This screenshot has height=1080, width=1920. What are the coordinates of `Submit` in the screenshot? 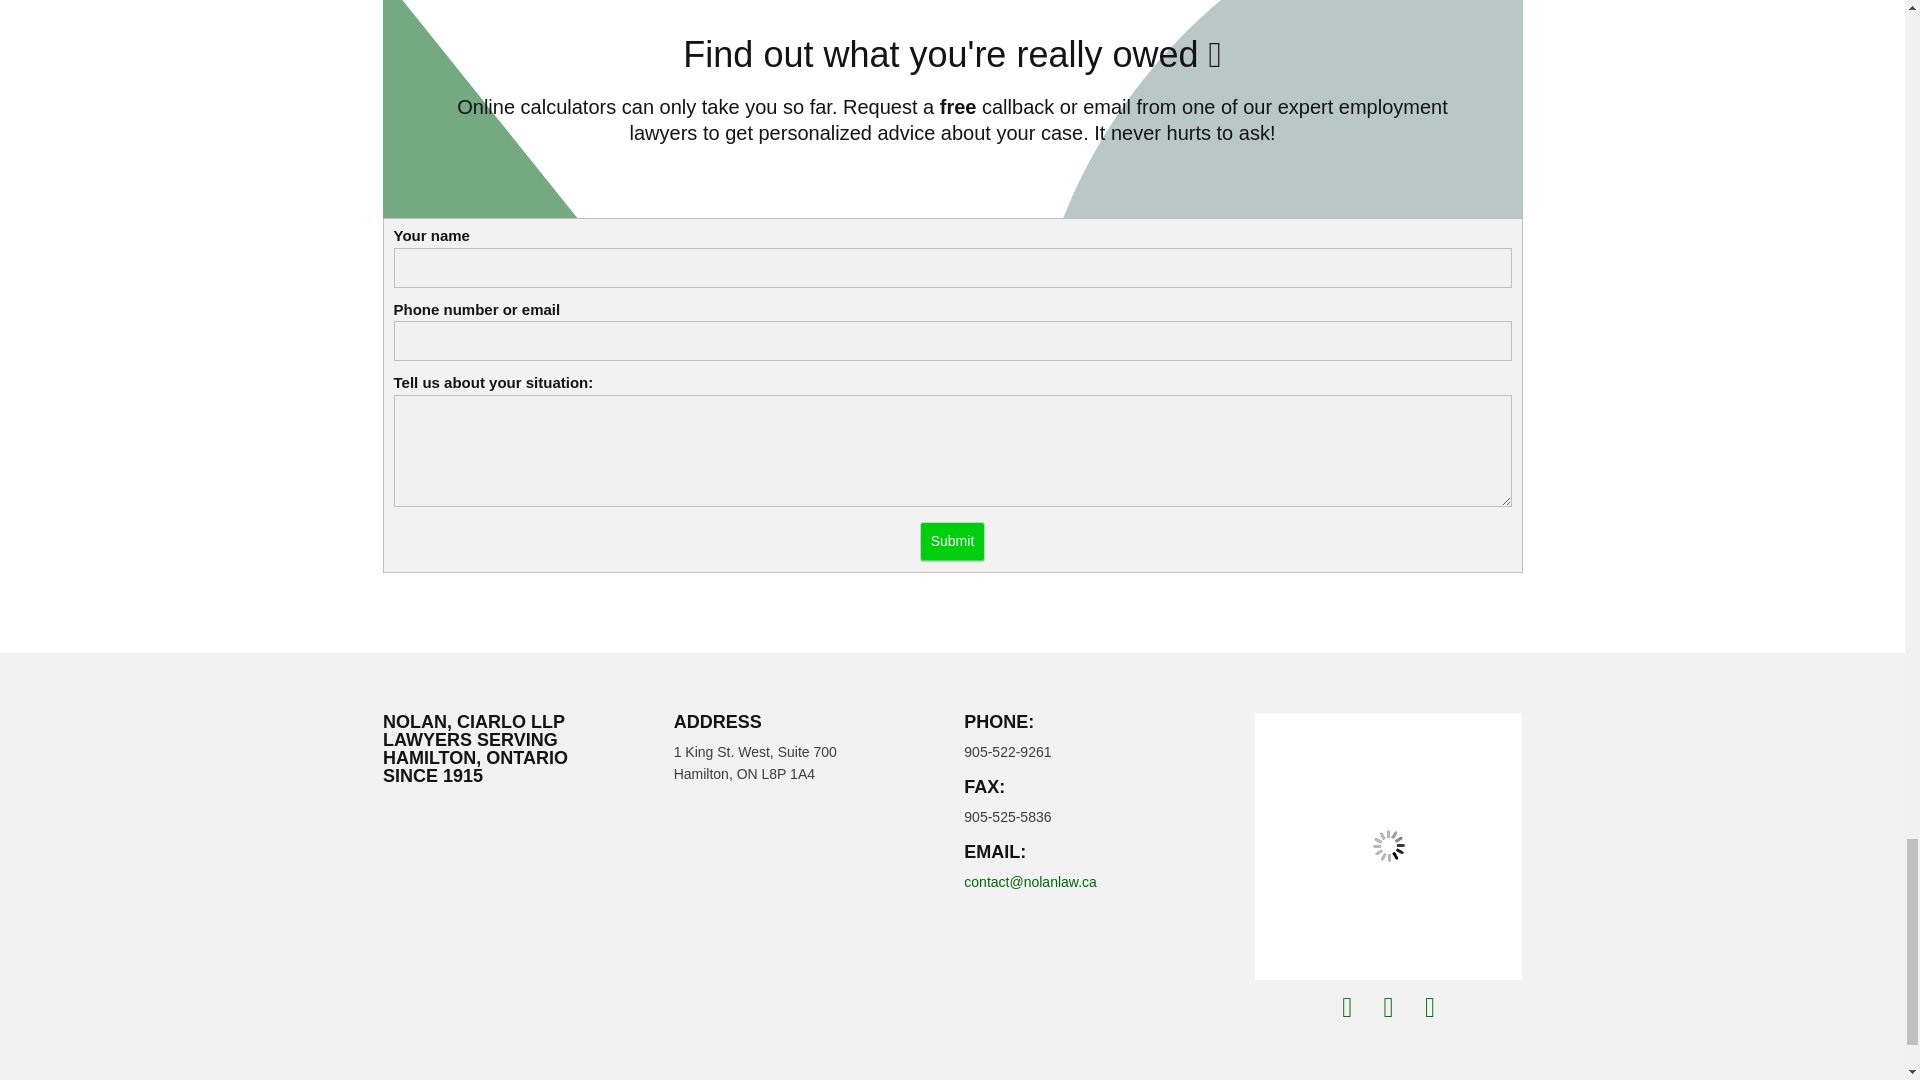 It's located at (952, 541).